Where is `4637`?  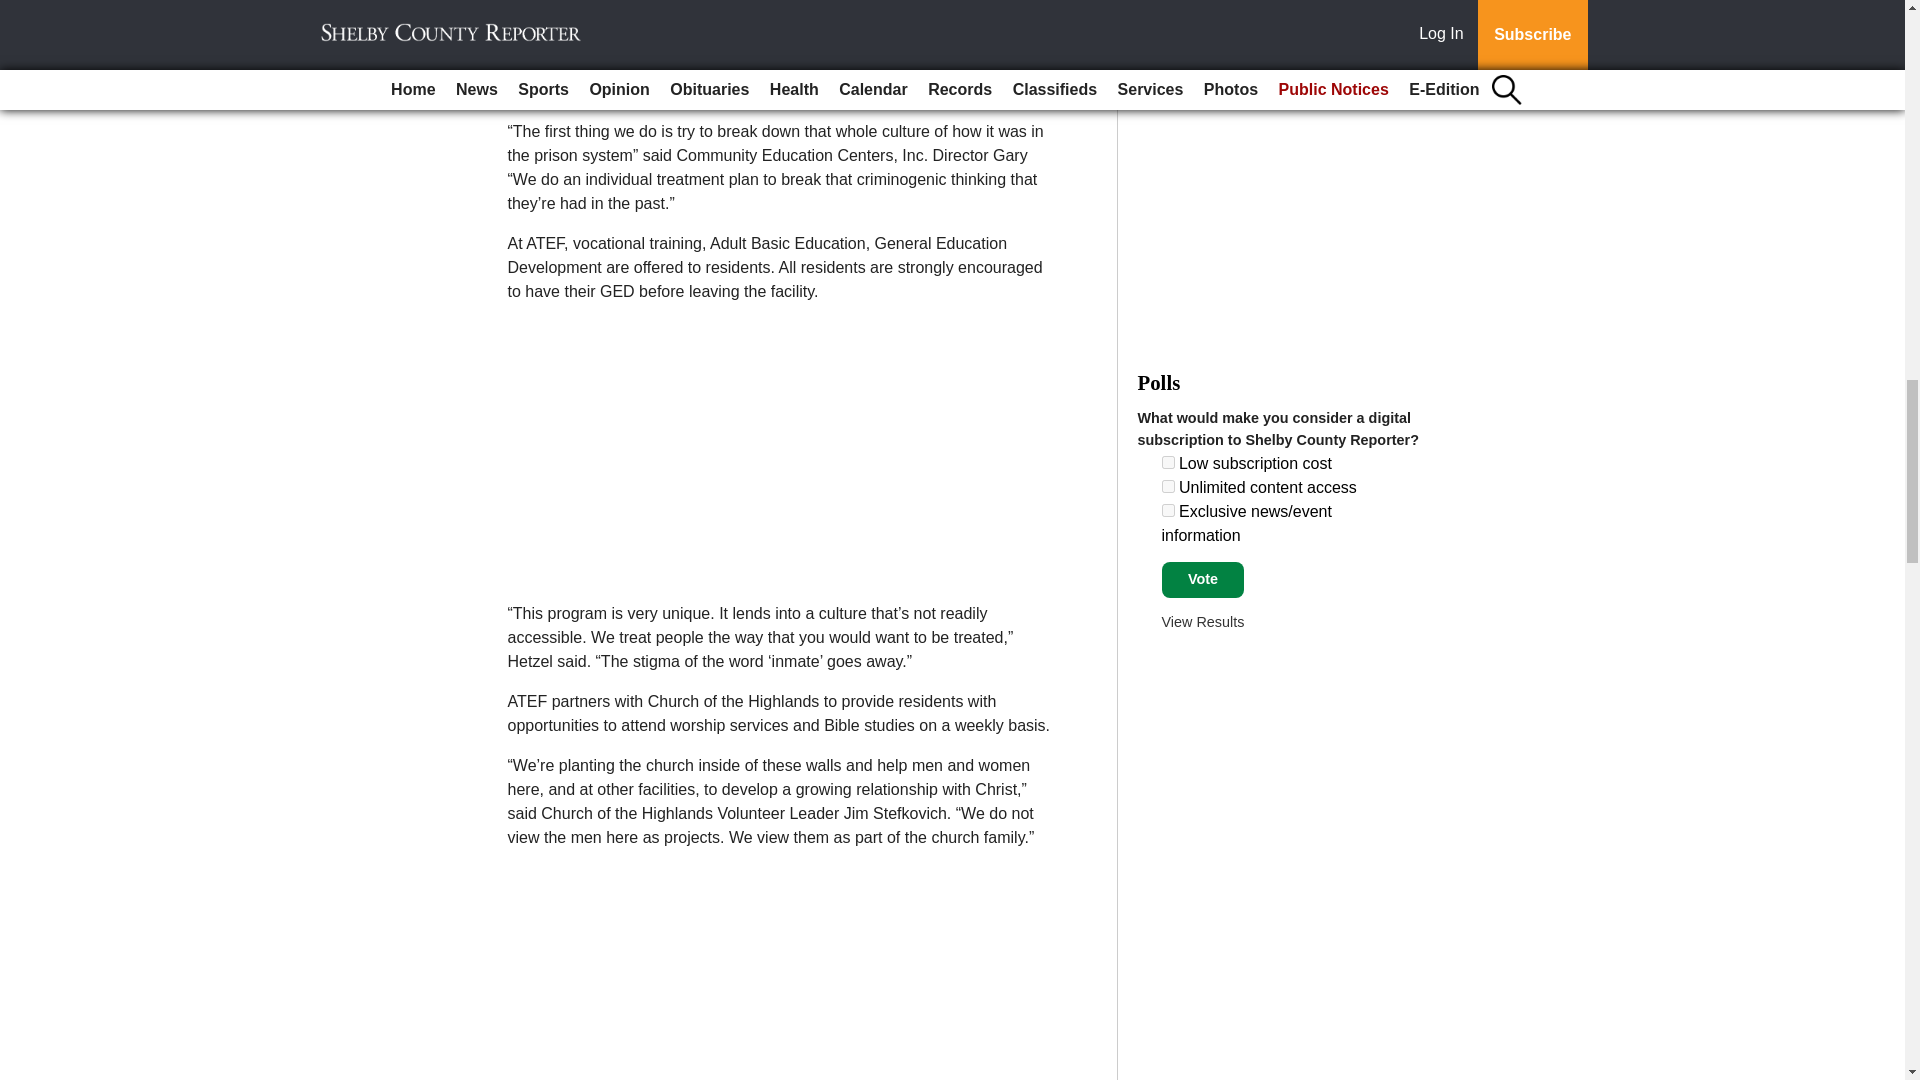
4637 is located at coordinates (1168, 486).